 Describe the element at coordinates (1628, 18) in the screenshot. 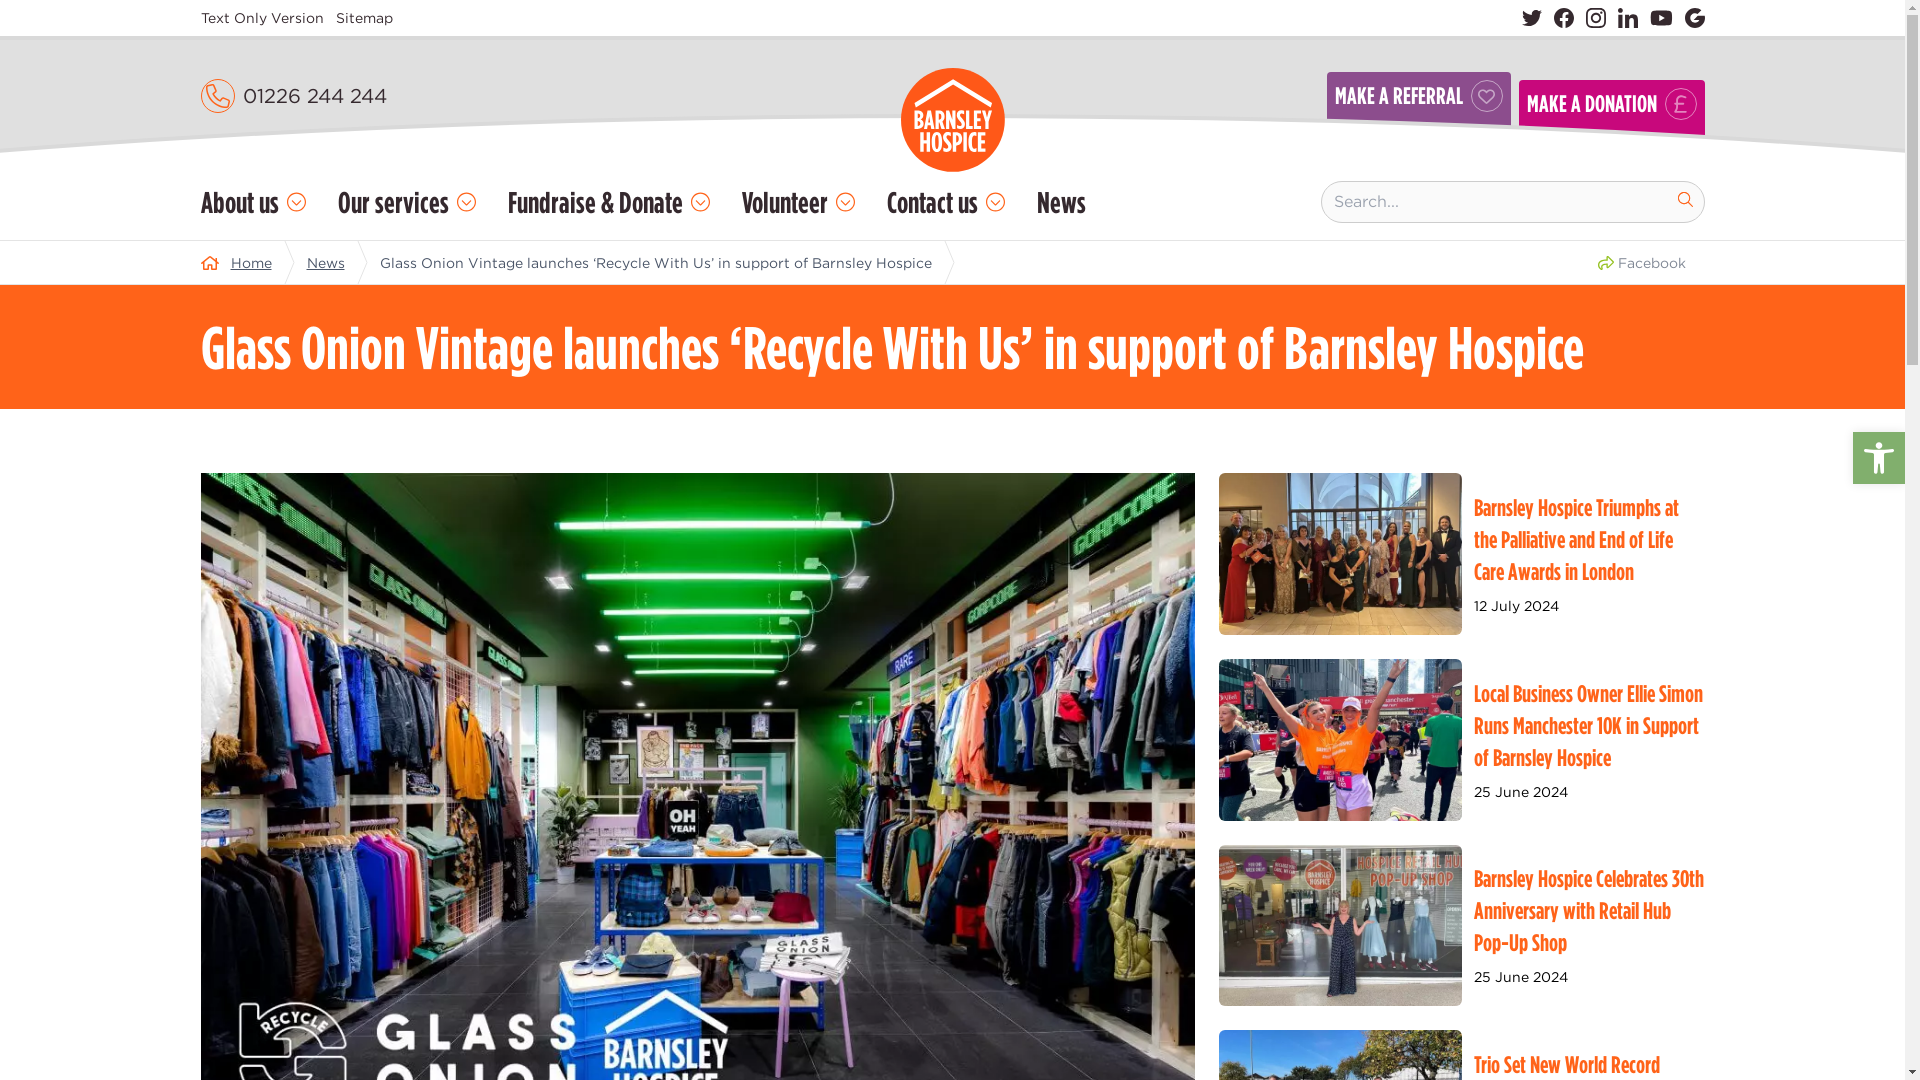

I see `LinkedIn` at that location.